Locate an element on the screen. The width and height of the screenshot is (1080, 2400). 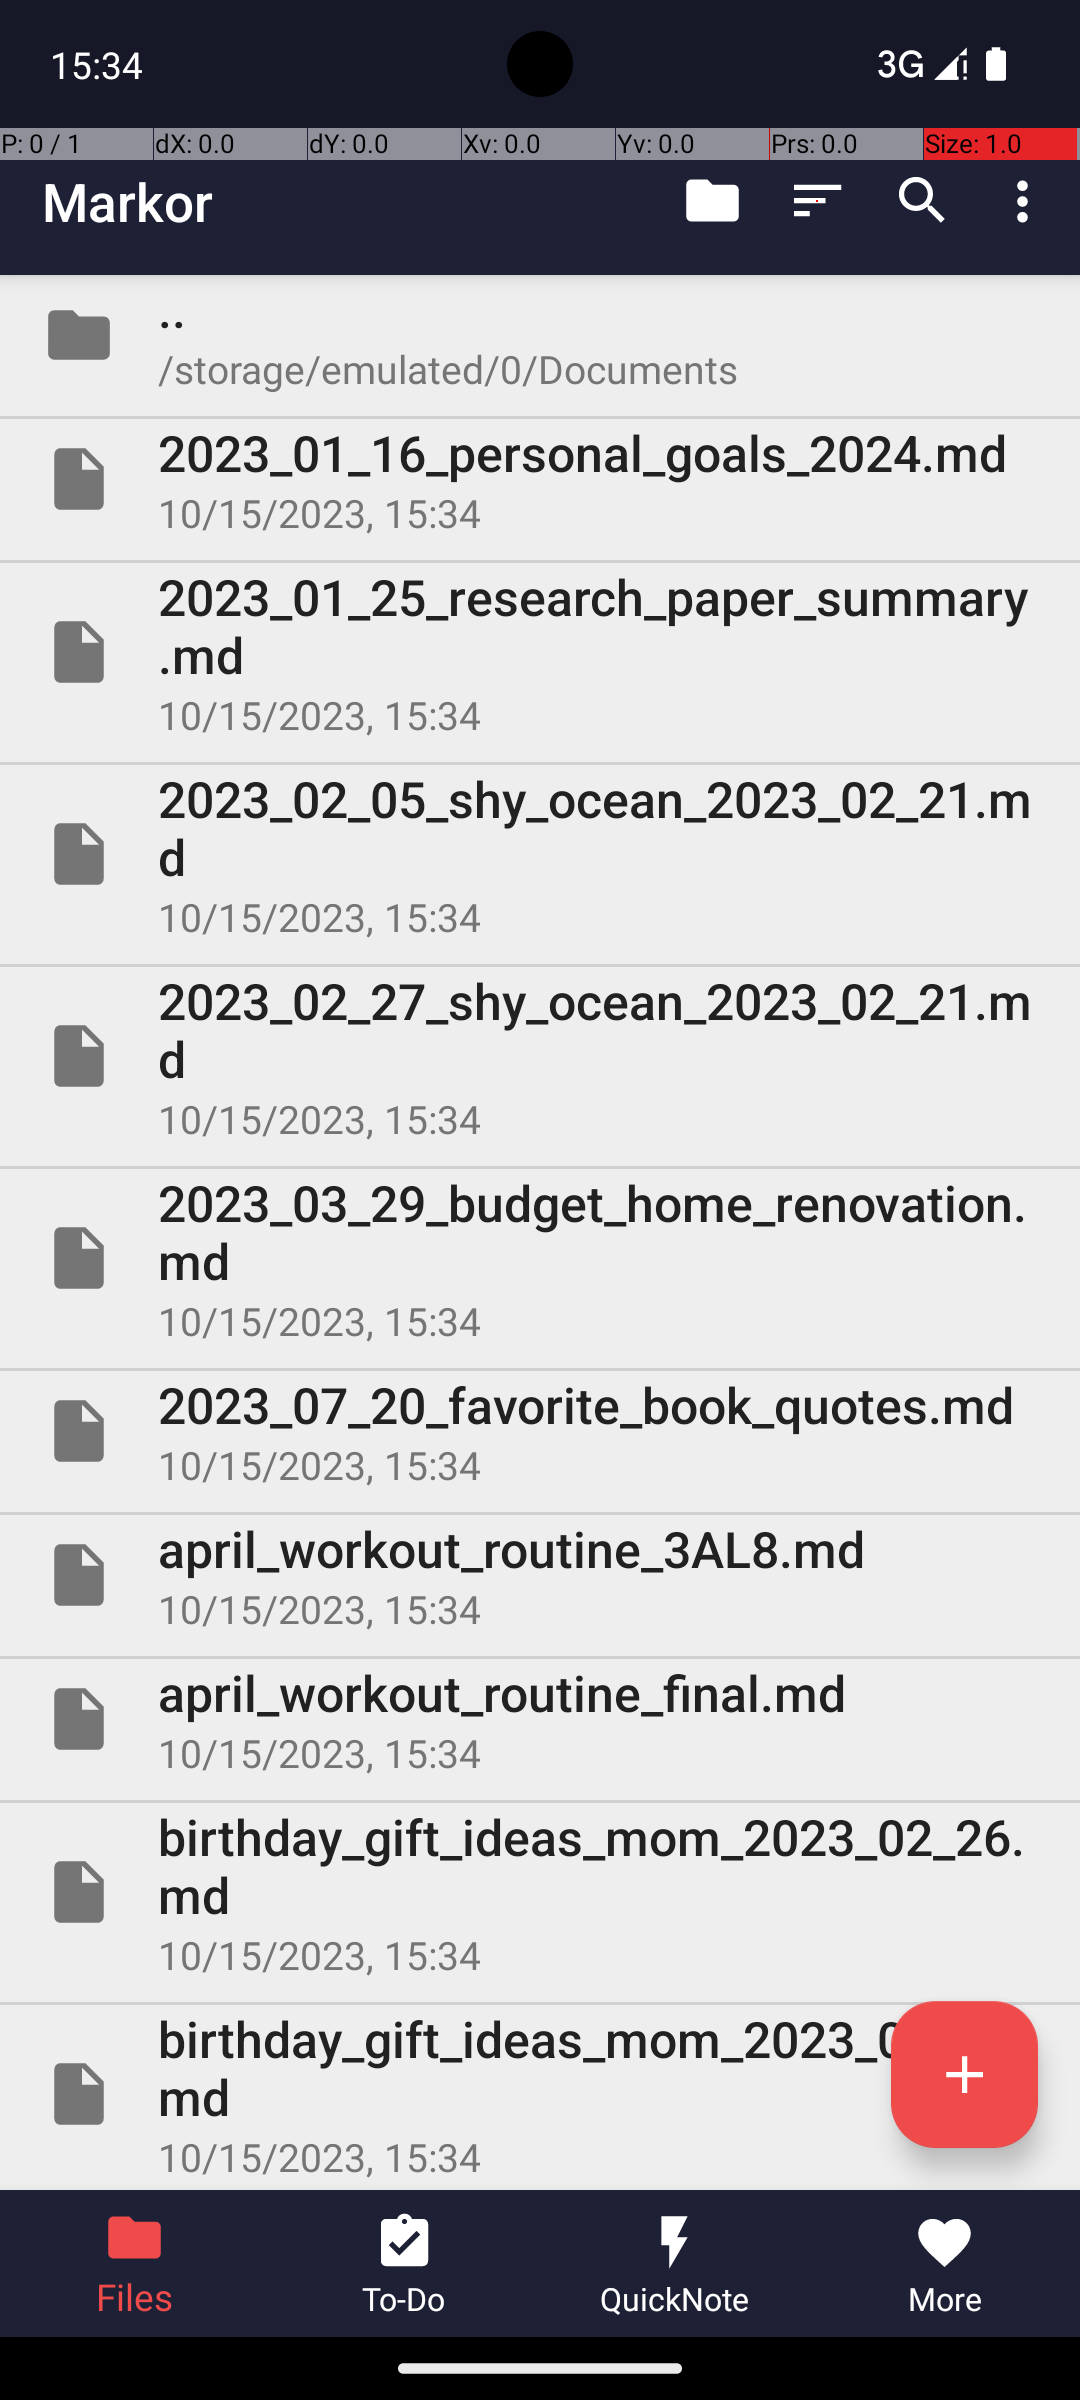
File birthday_gift_ideas_mom_2023_05_14.md  is located at coordinates (540, 2094).